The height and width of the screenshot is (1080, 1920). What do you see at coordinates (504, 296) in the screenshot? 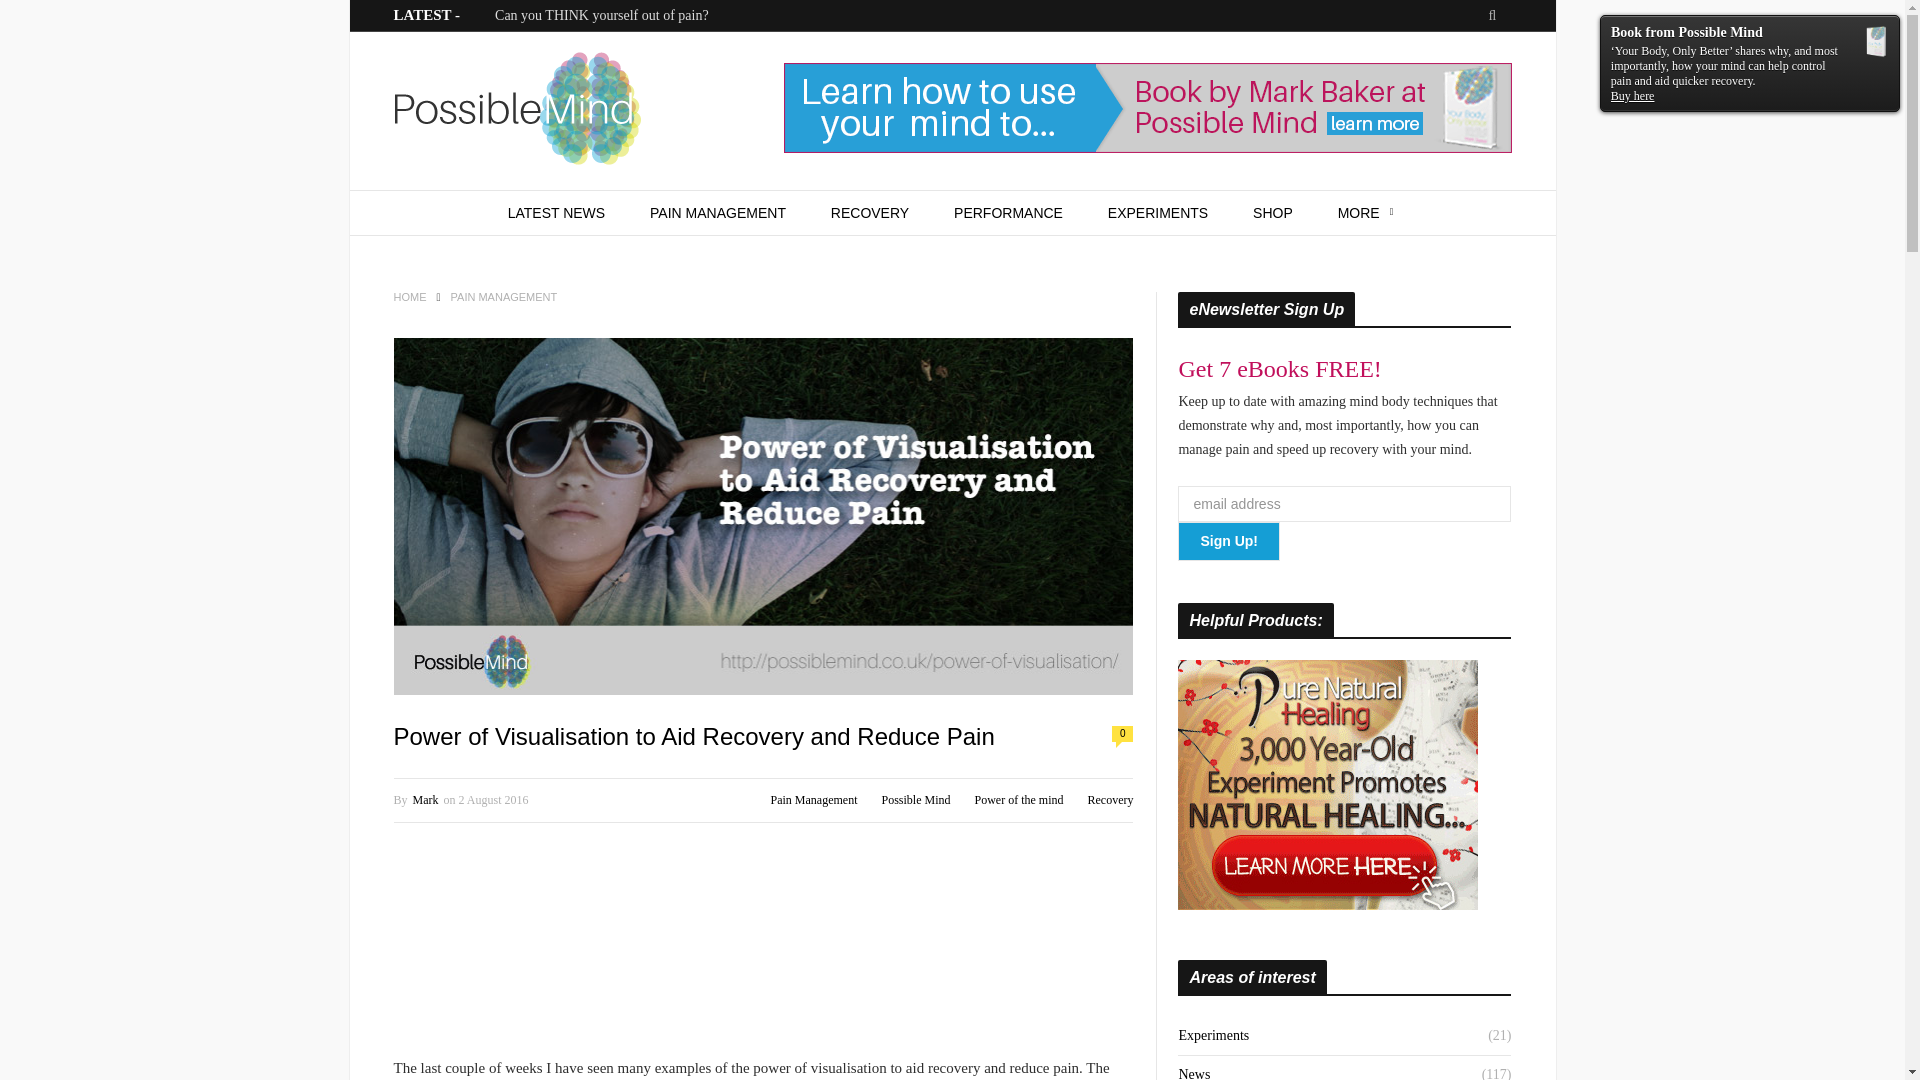
I see `PAIN MANAGEMENT` at bounding box center [504, 296].